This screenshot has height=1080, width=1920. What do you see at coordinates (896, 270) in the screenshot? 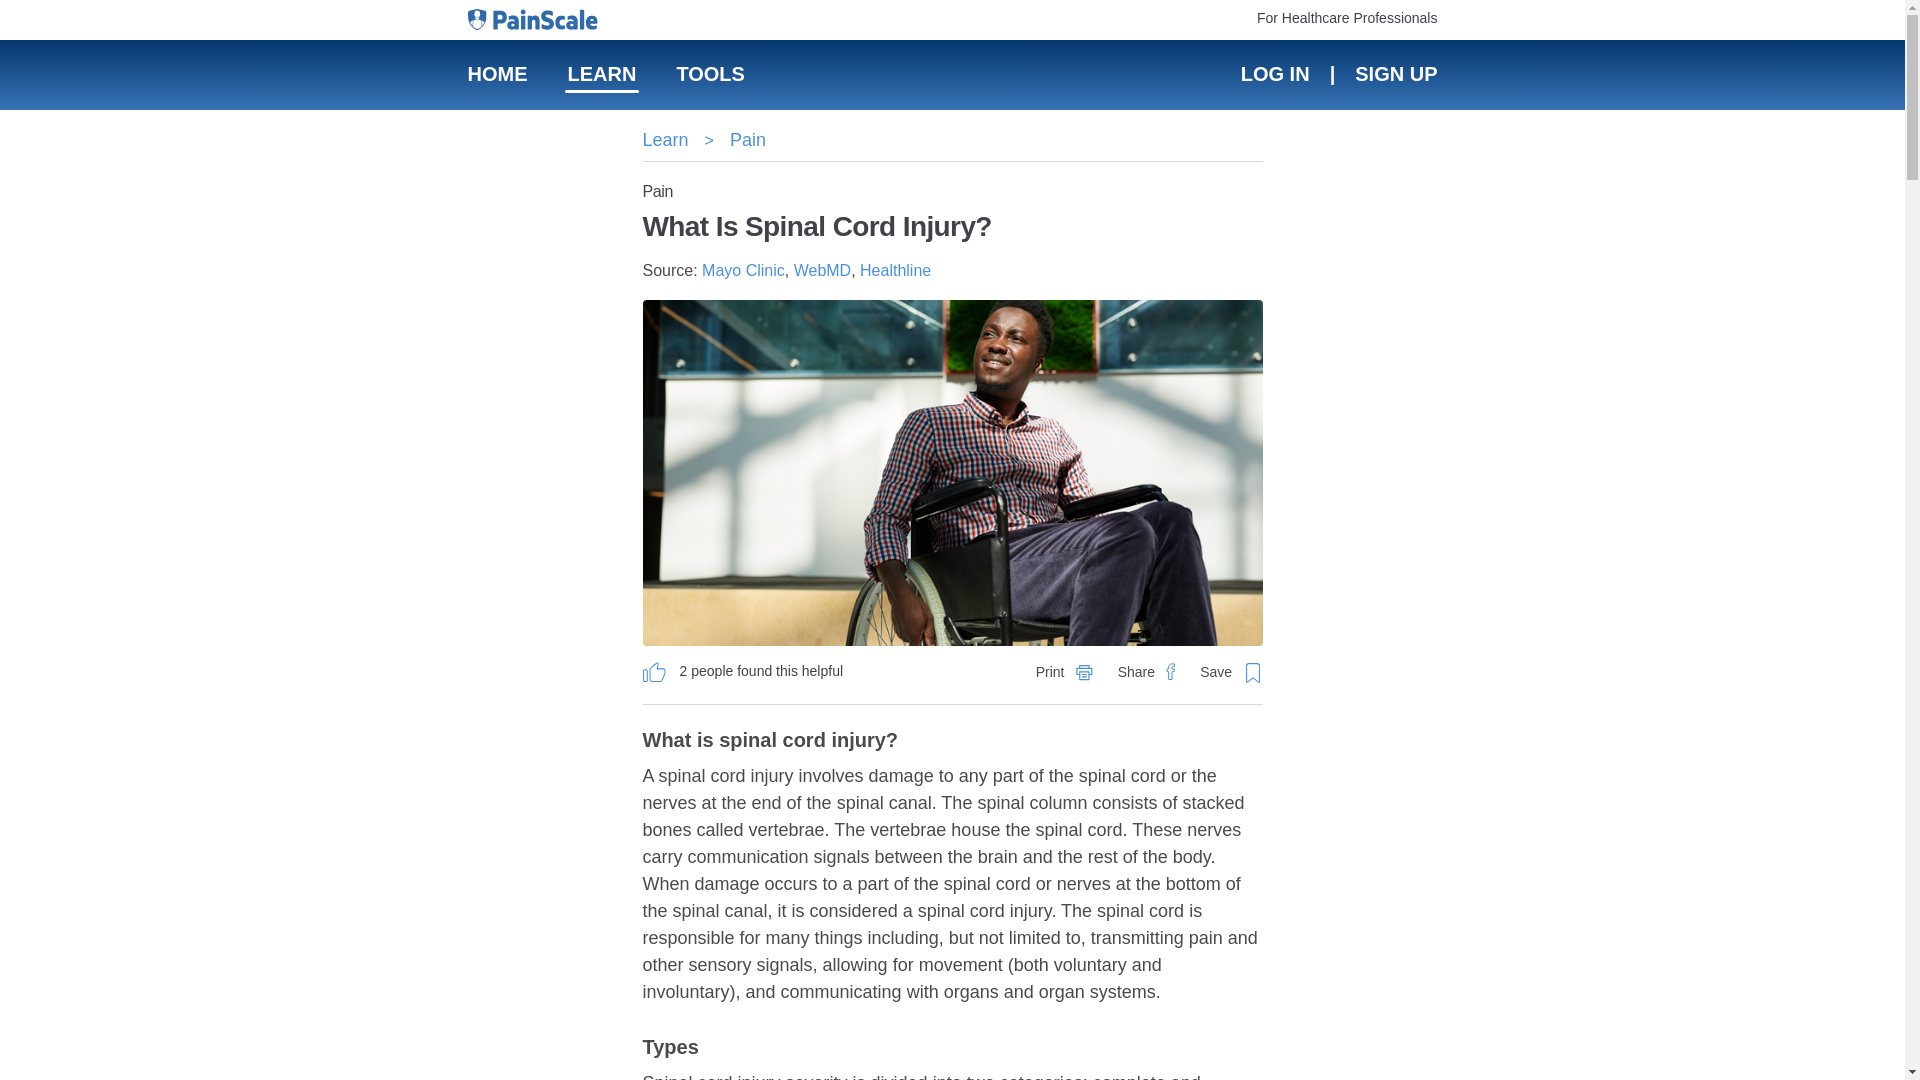
I see `Healthline` at bounding box center [896, 270].